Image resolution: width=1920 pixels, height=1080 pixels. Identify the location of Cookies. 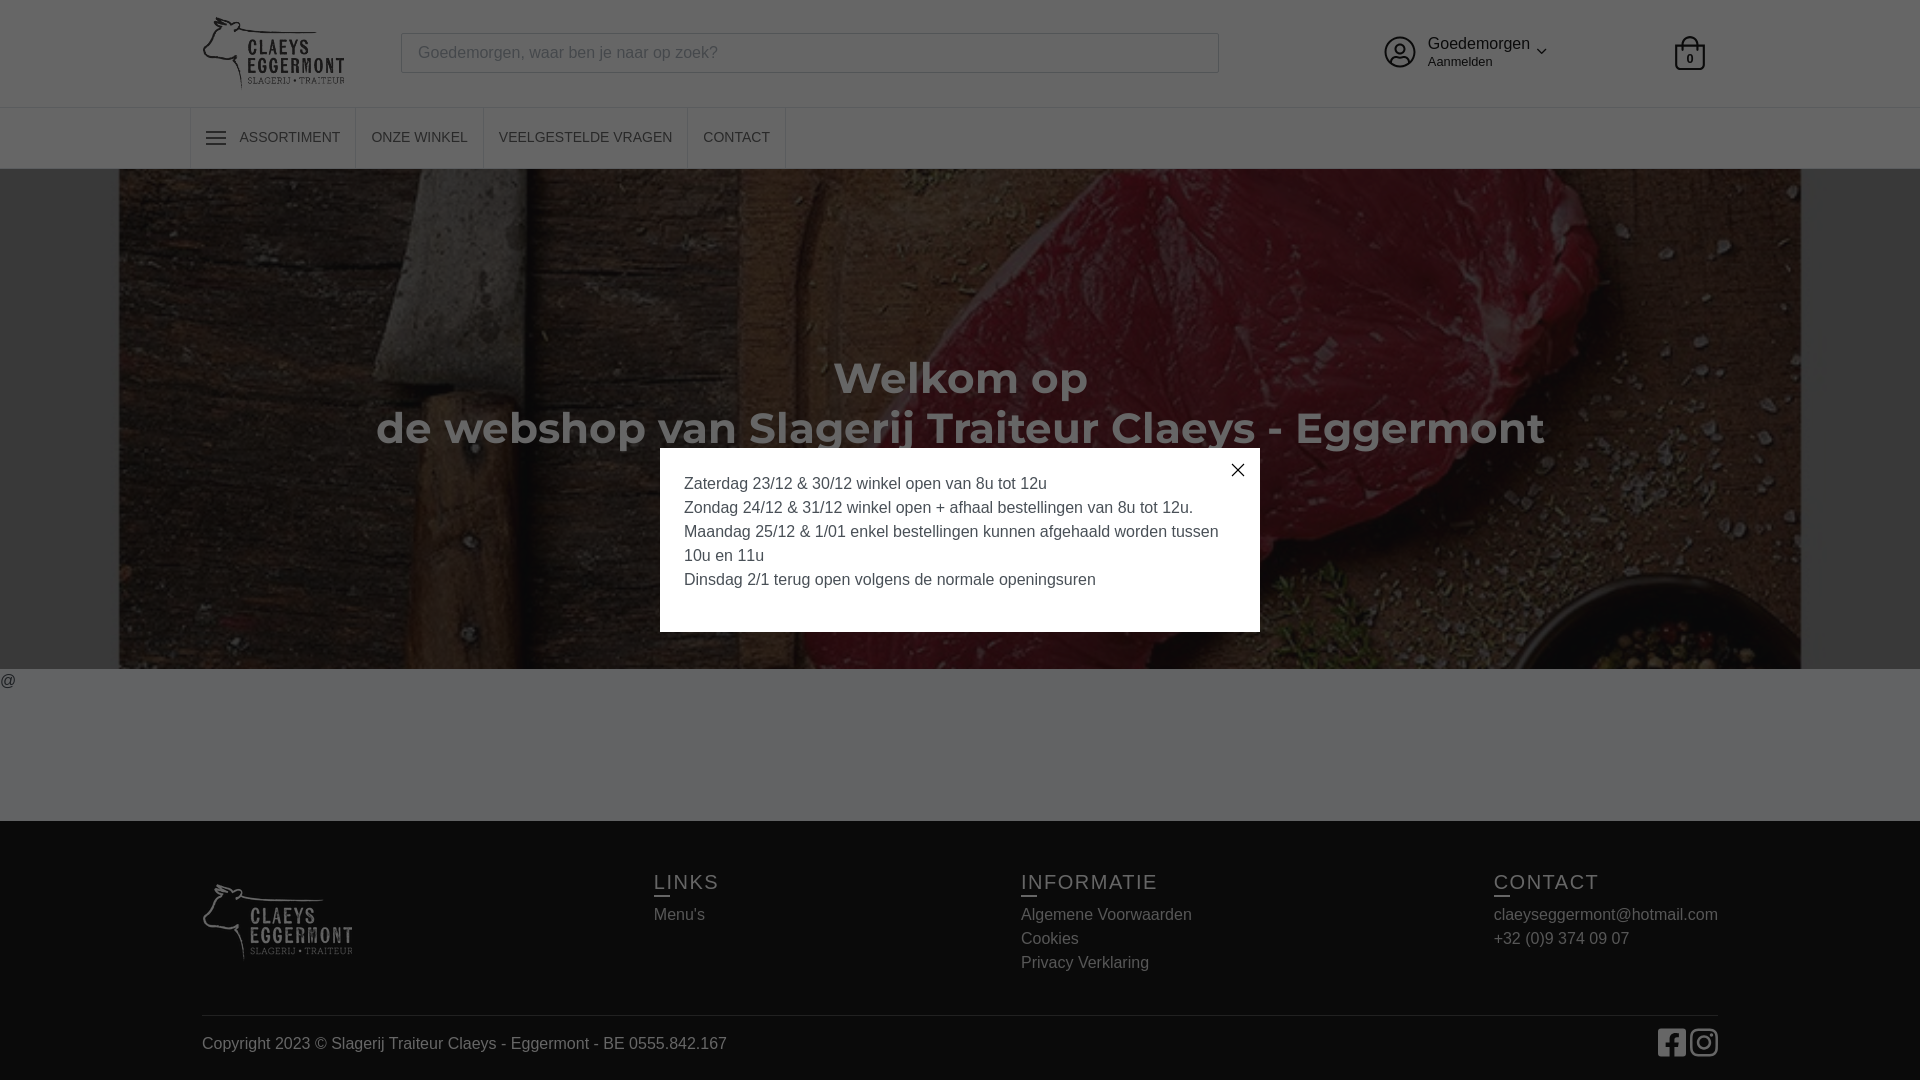
(1050, 938).